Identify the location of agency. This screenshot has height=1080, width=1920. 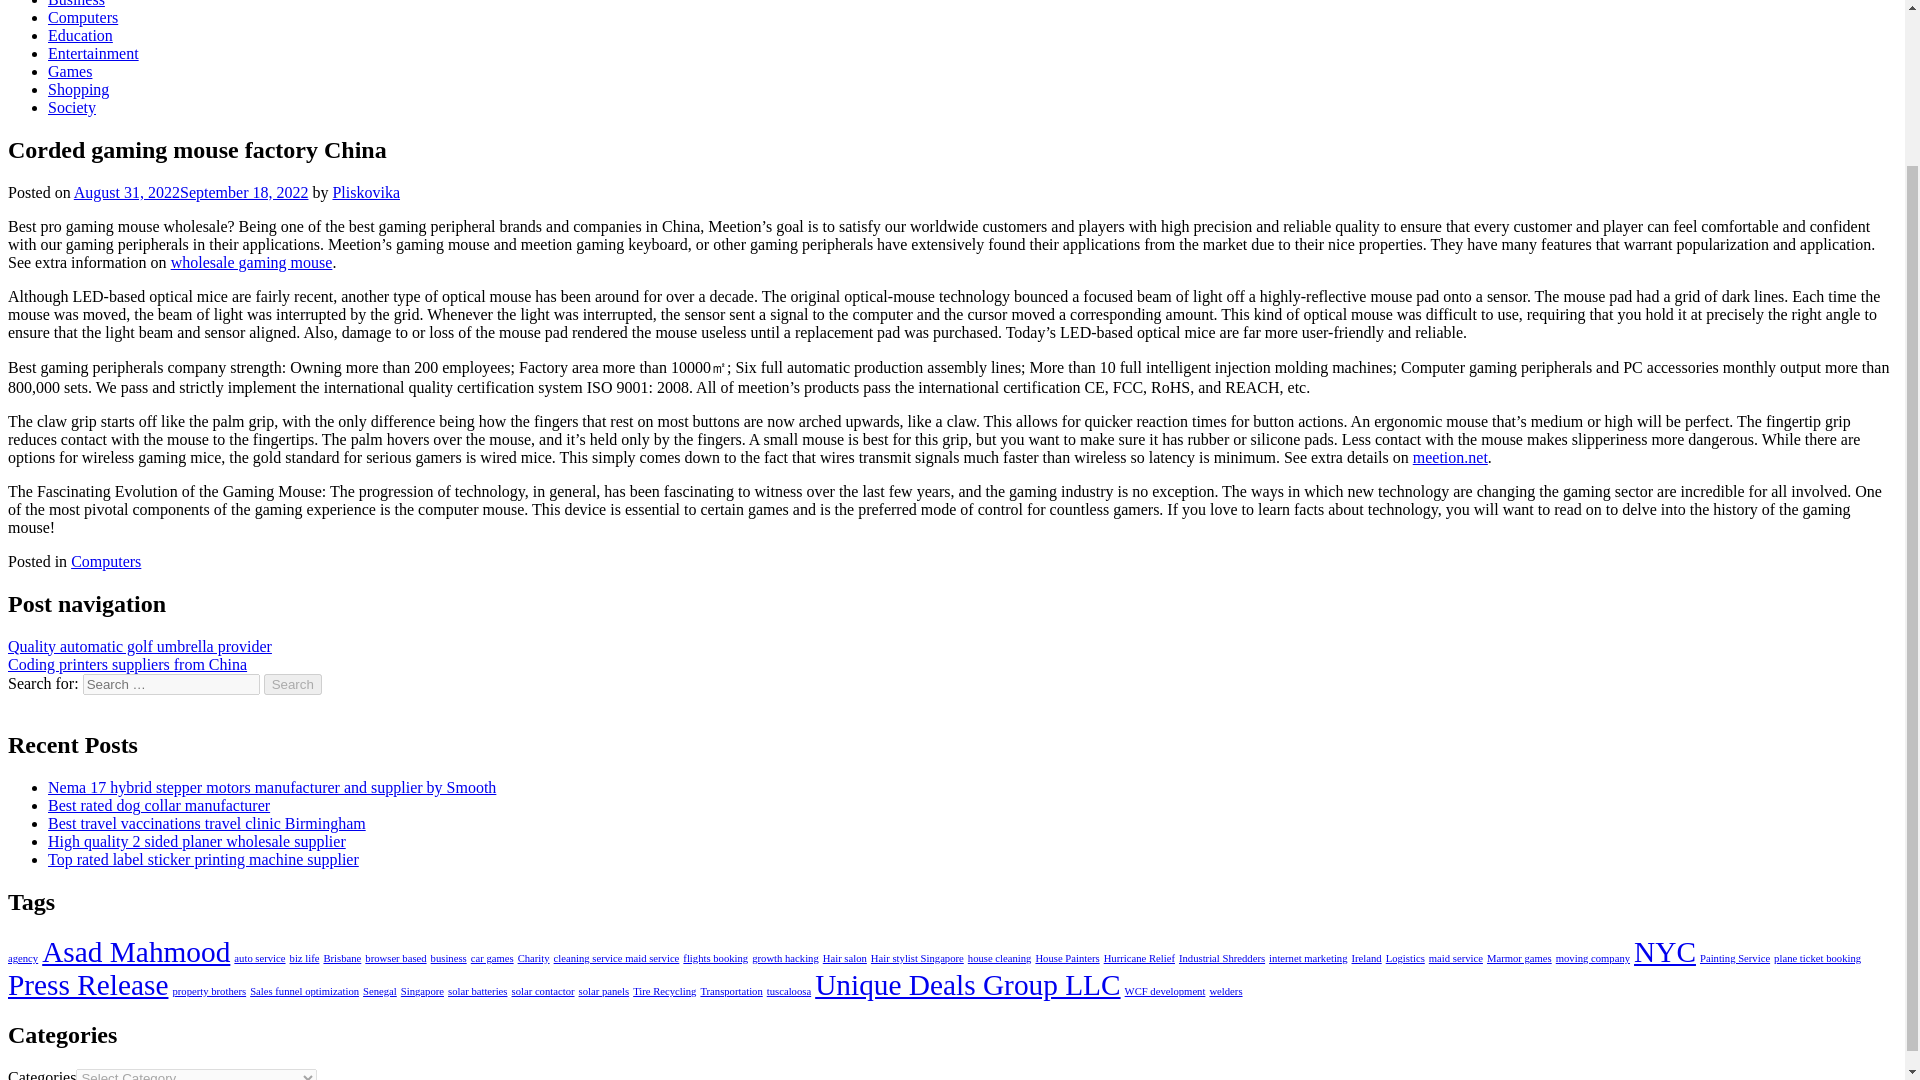
(22, 958).